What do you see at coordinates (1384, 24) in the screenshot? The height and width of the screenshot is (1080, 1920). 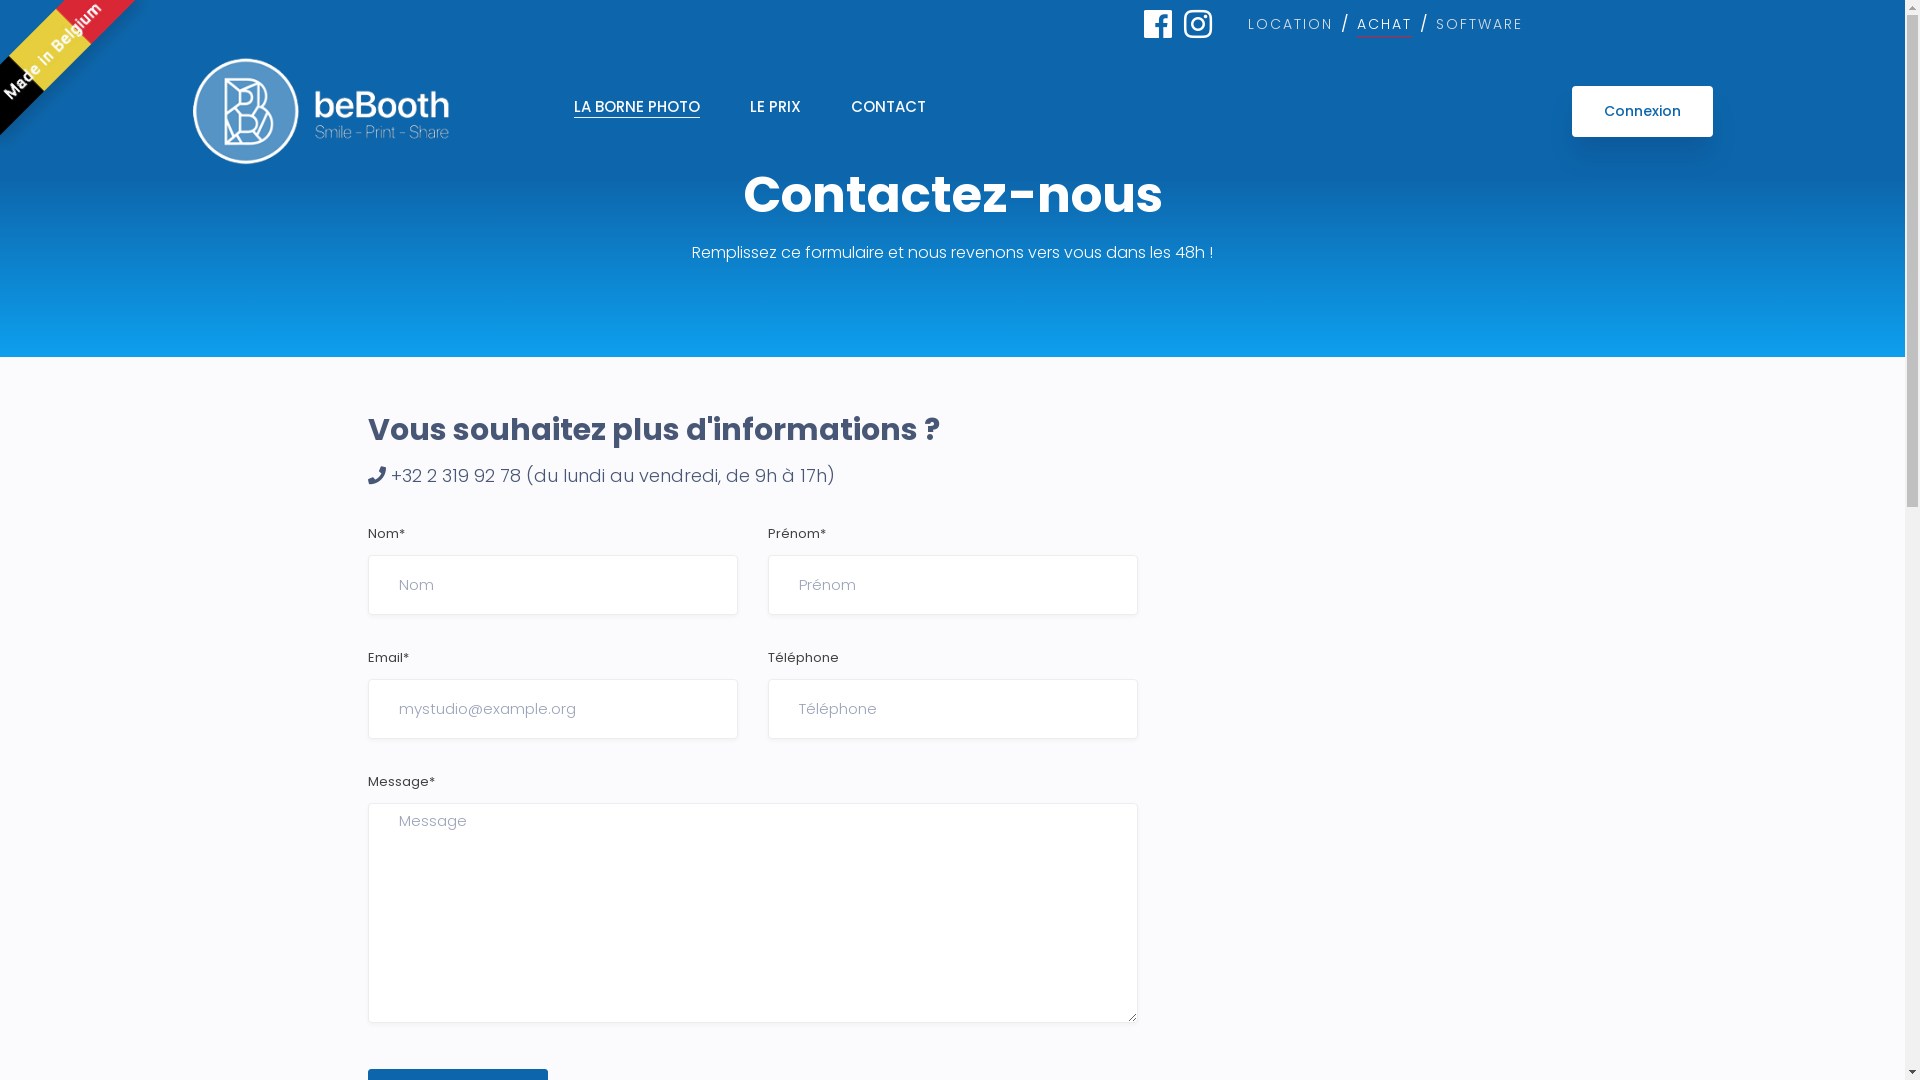 I see `ACHAT` at bounding box center [1384, 24].